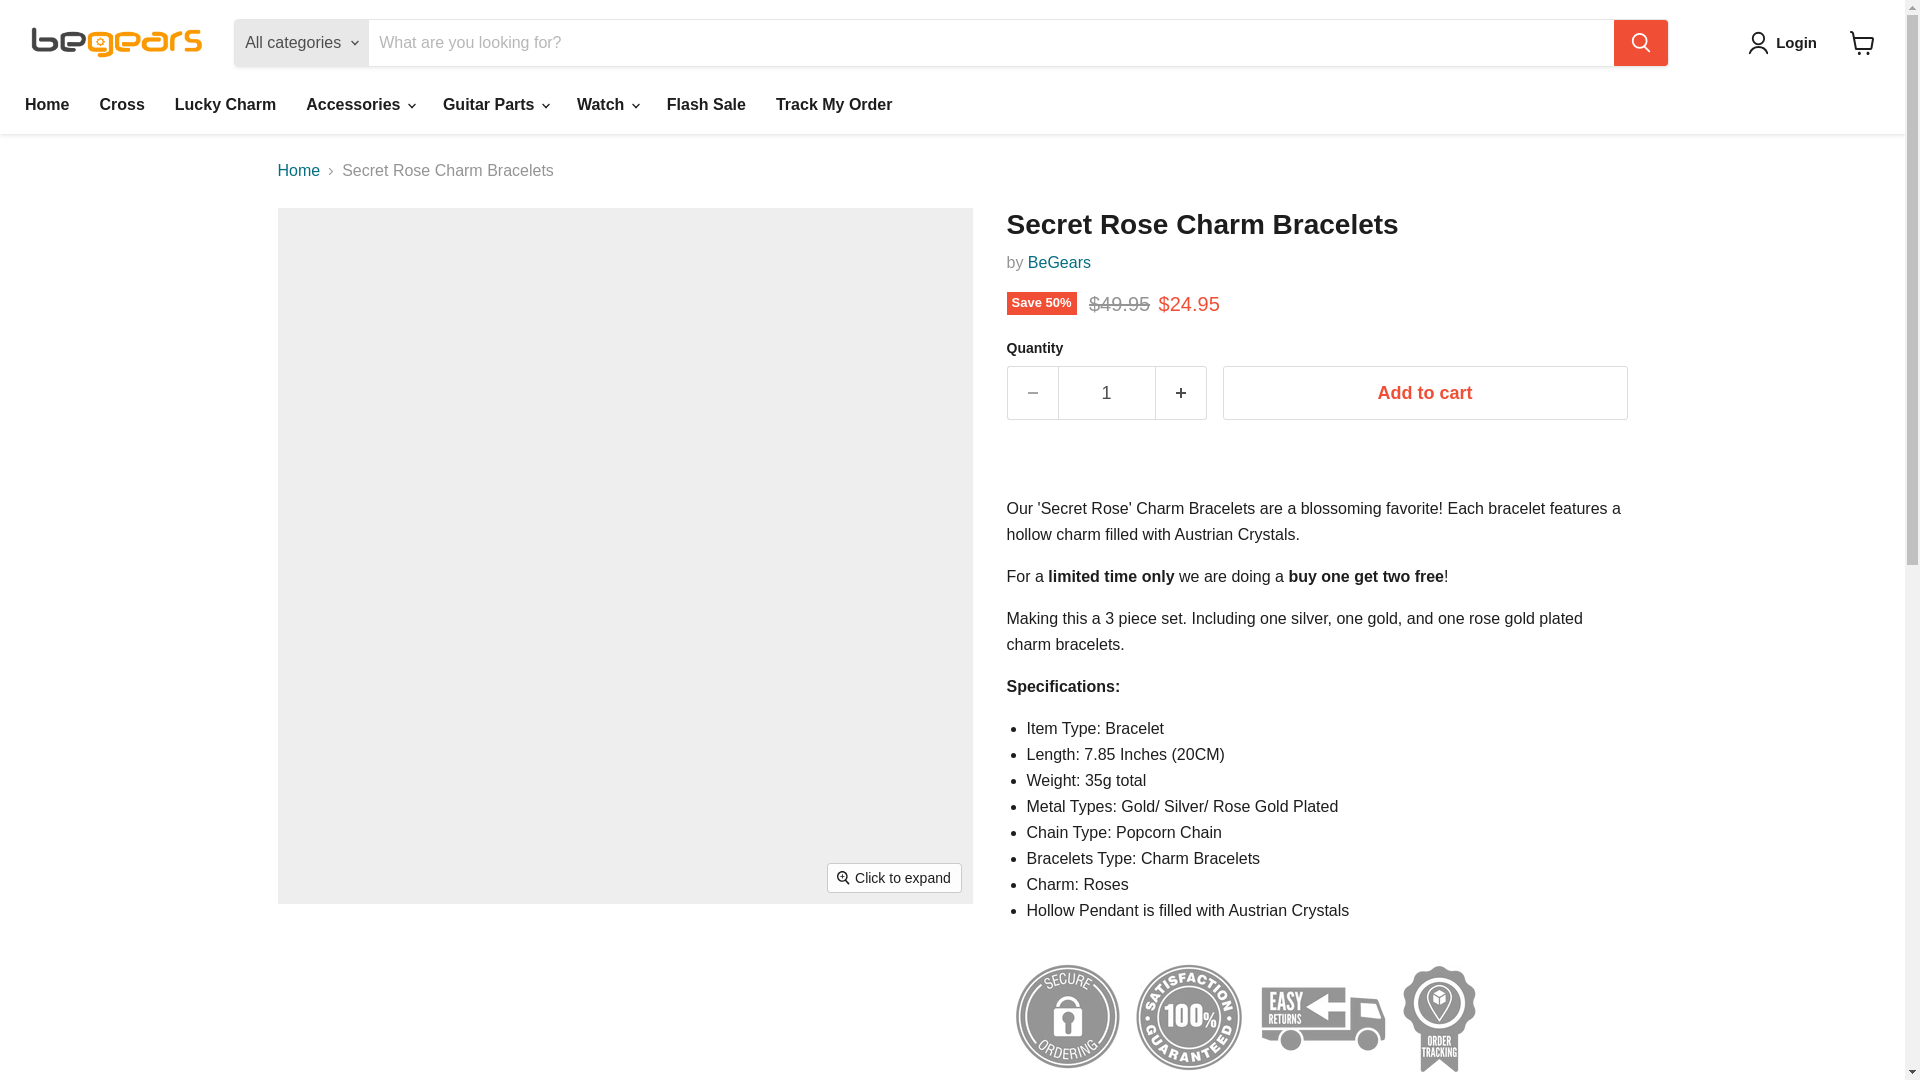  I want to click on Login, so click(1786, 43).